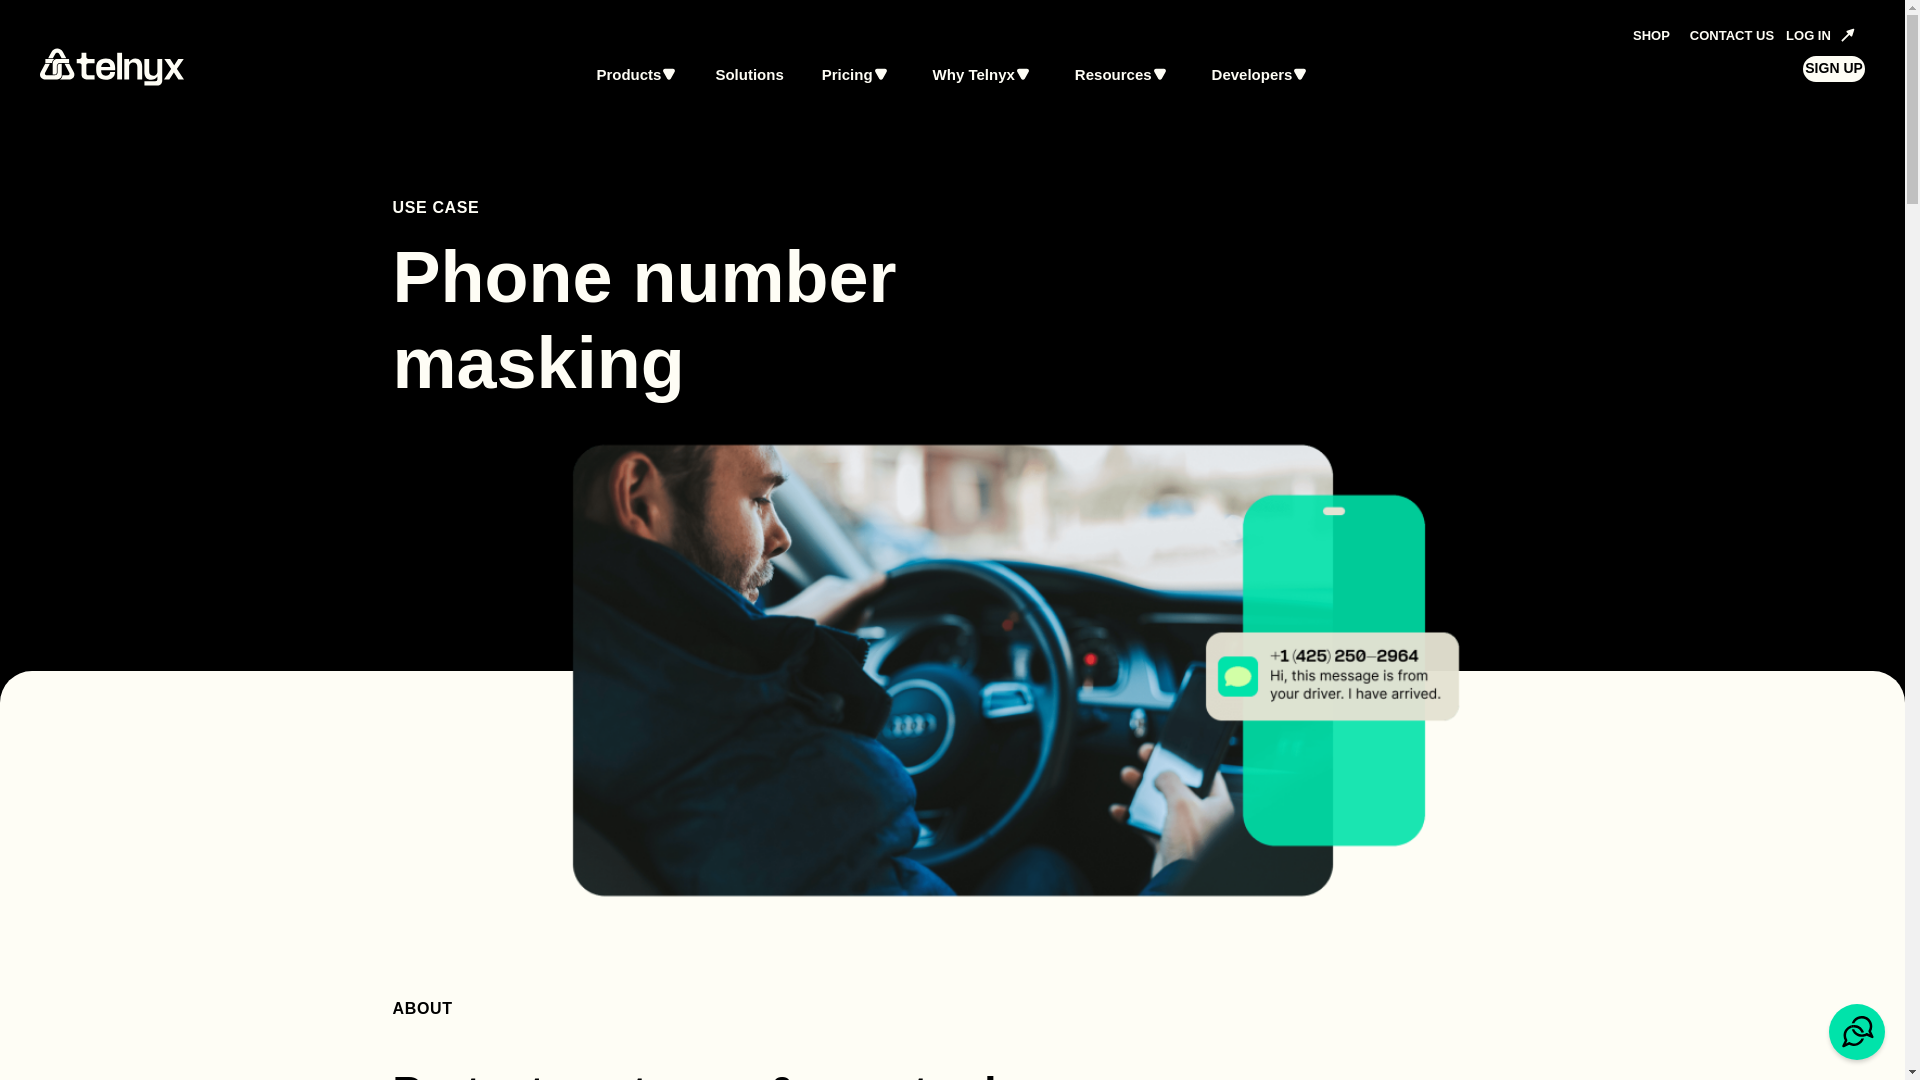 The height and width of the screenshot is (1080, 1920). What do you see at coordinates (981, 74) in the screenshot?
I see `Why Telnyx` at bounding box center [981, 74].